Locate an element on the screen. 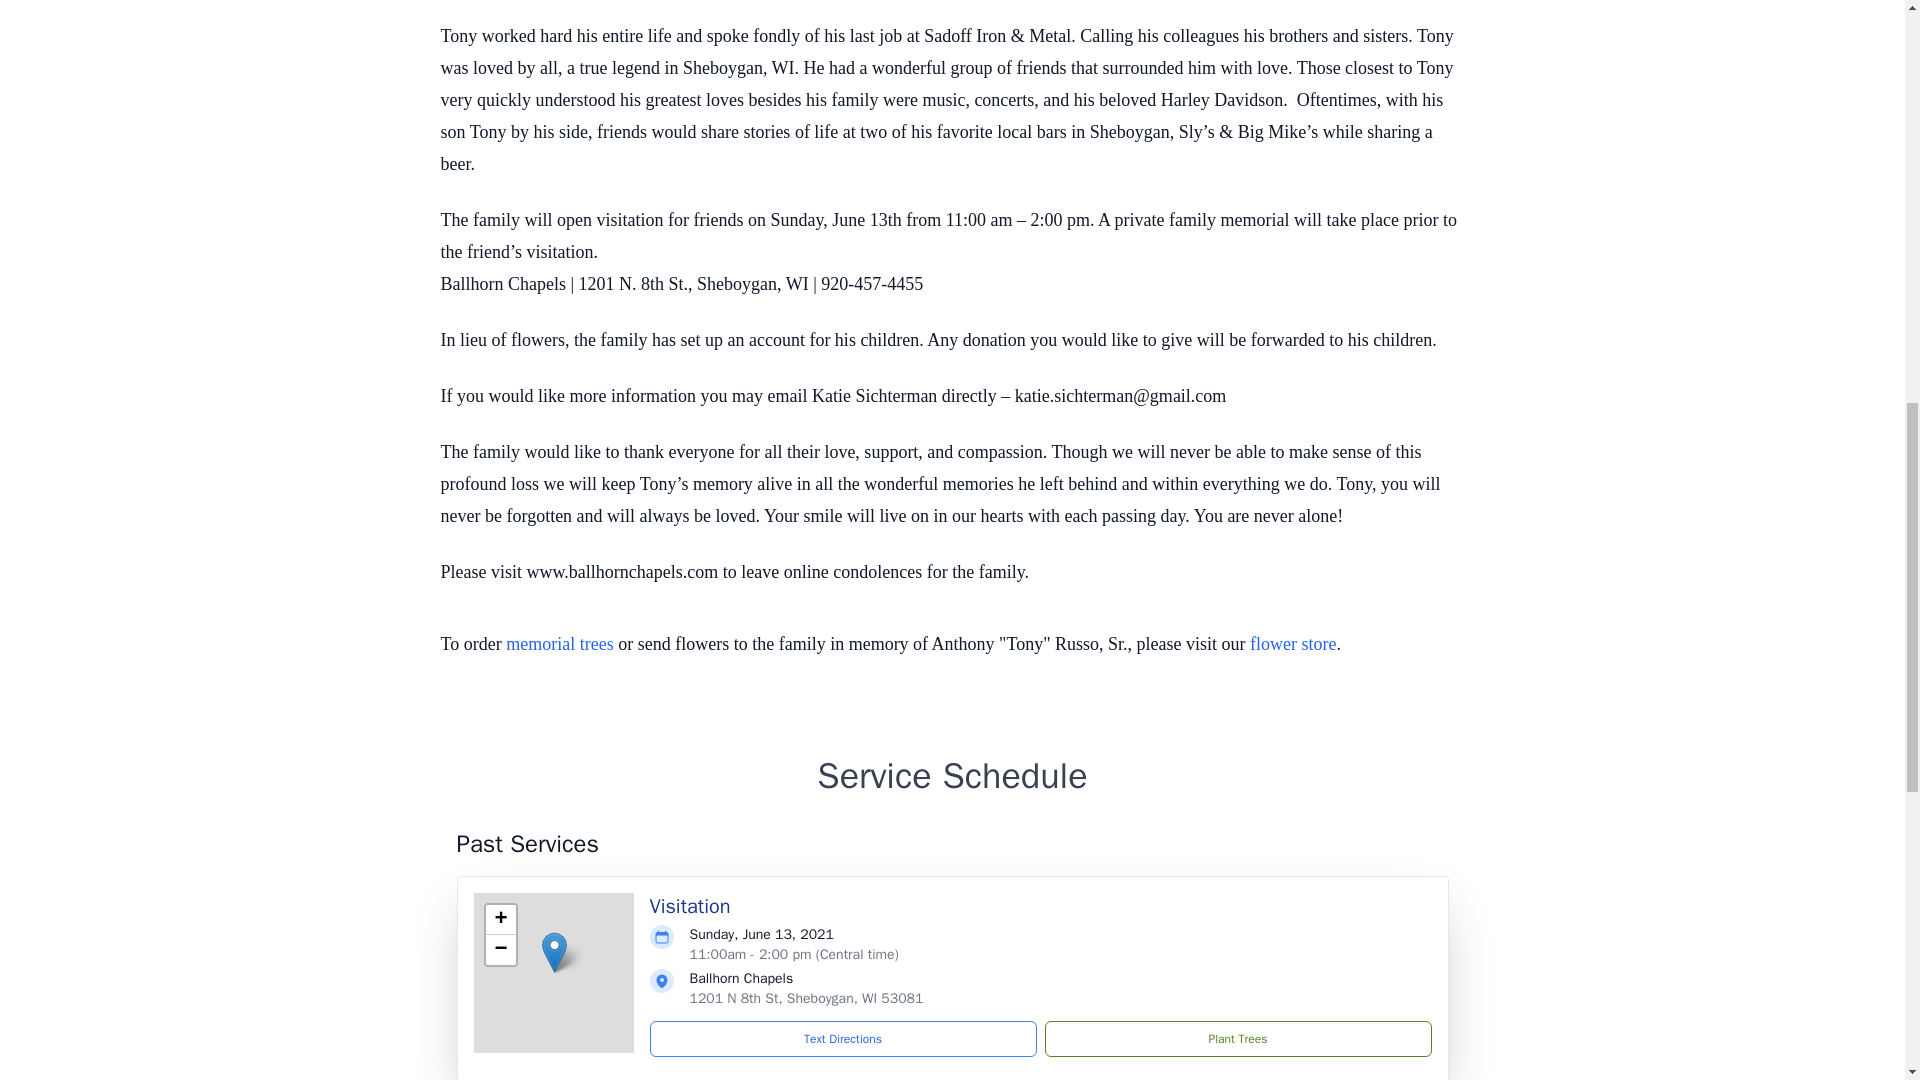 The image size is (1920, 1080). Text Directions is located at coordinates (843, 1038).